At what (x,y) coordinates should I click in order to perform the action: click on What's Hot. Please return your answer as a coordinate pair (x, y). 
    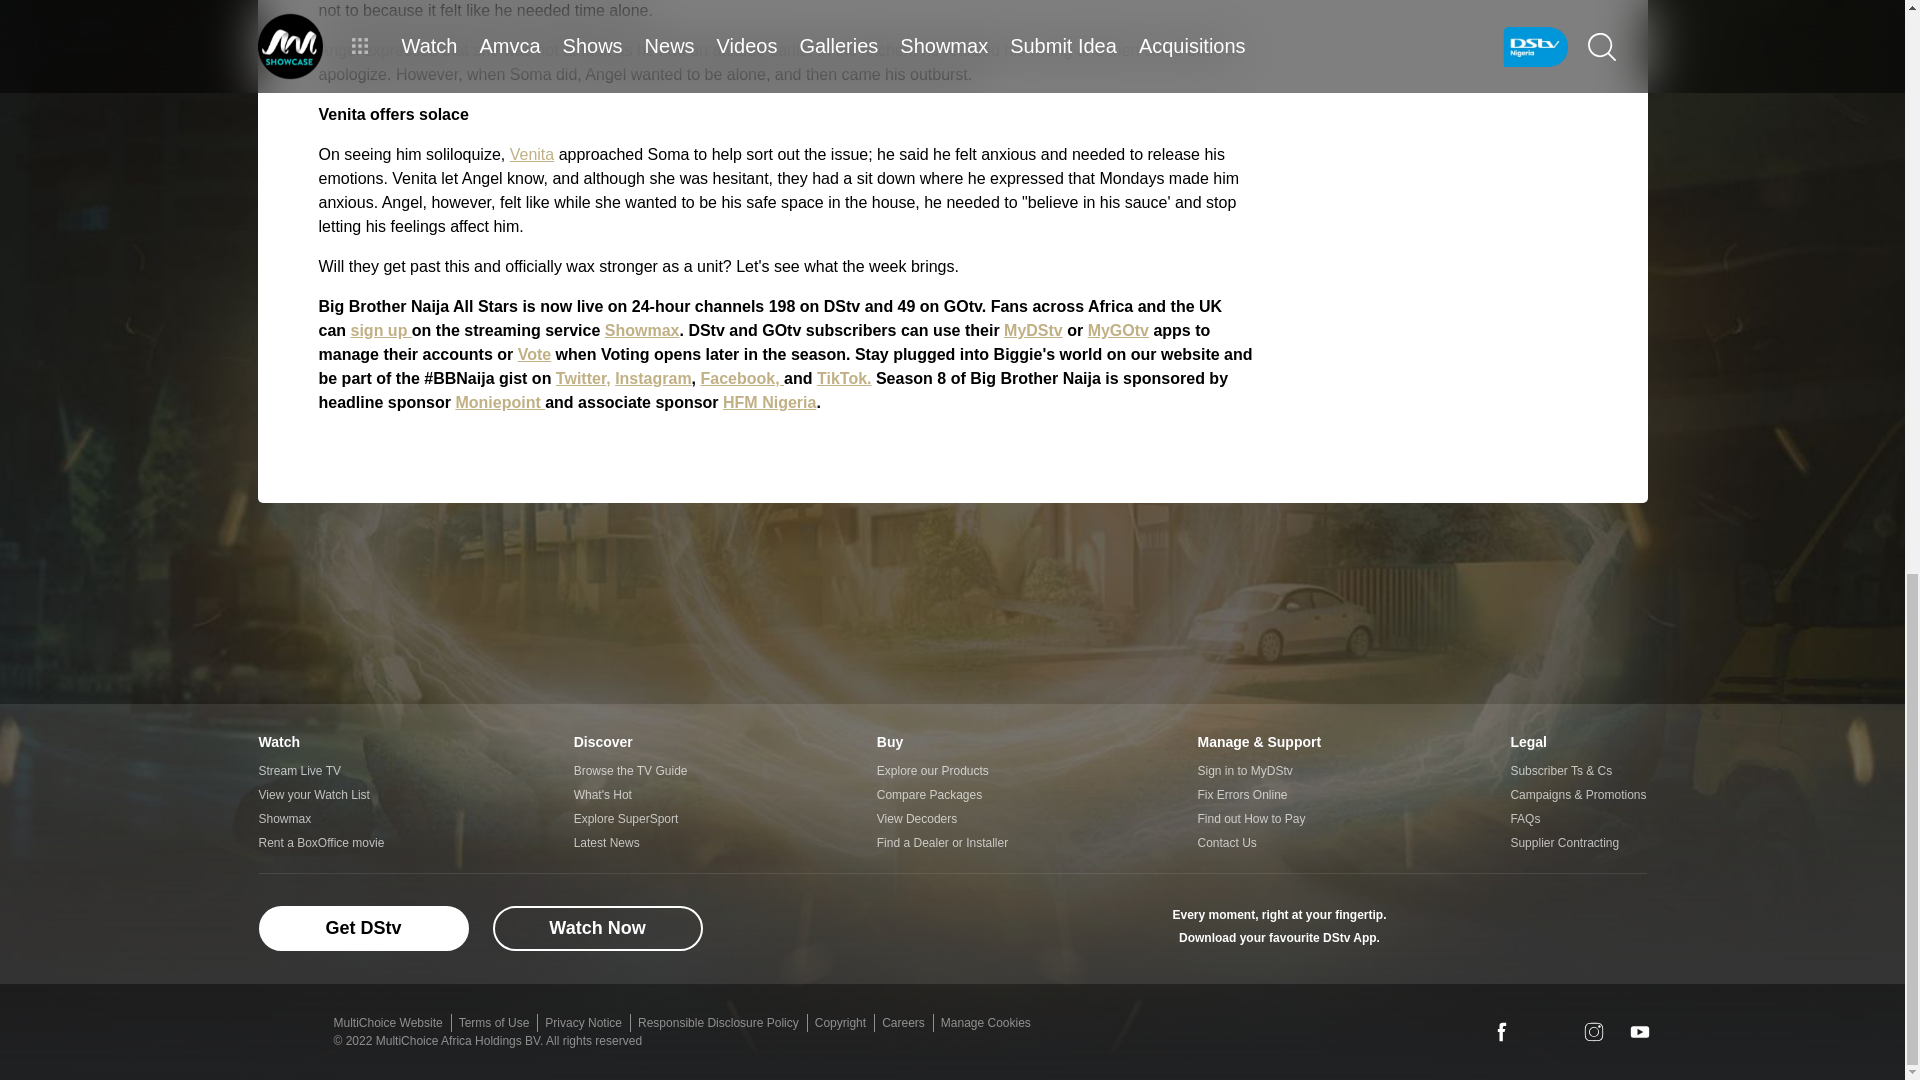
    Looking at the image, I should click on (630, 794).